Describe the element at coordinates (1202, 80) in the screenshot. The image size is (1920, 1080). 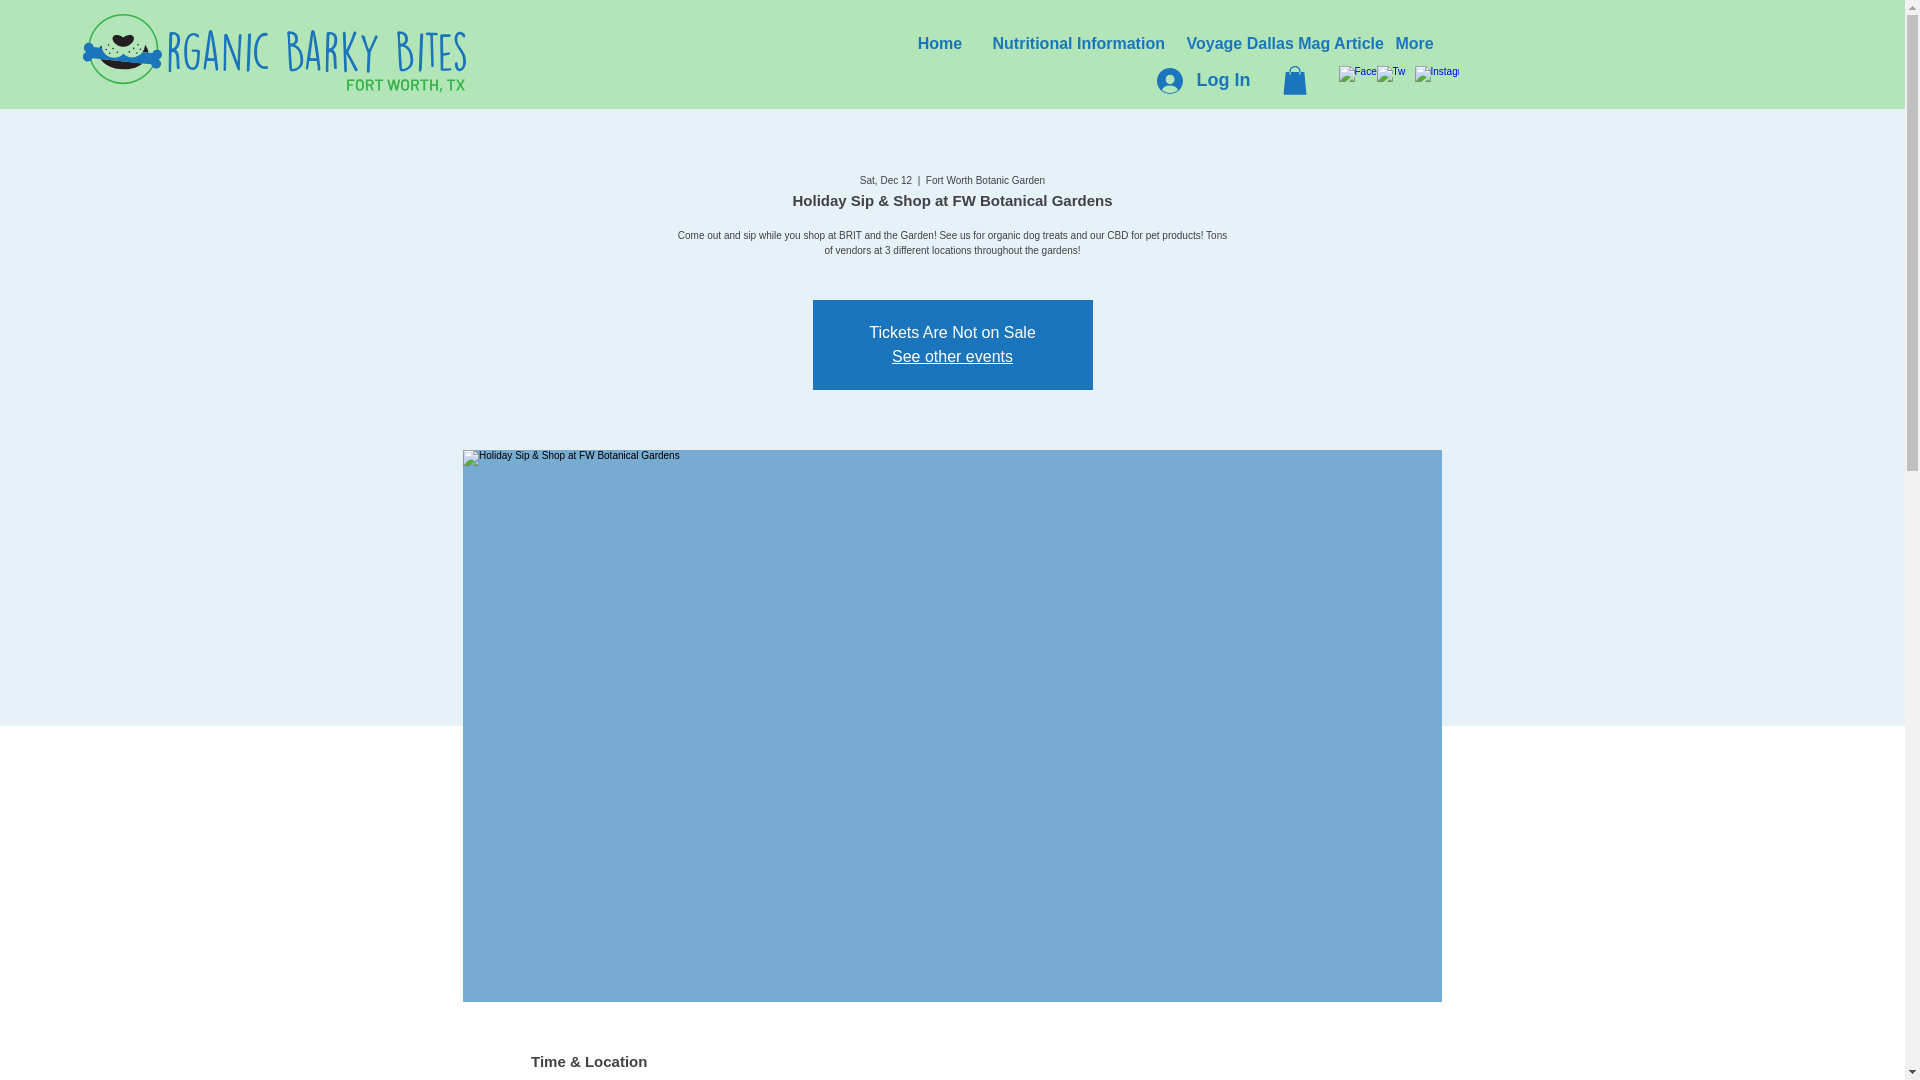
I see `Log In` at that location.